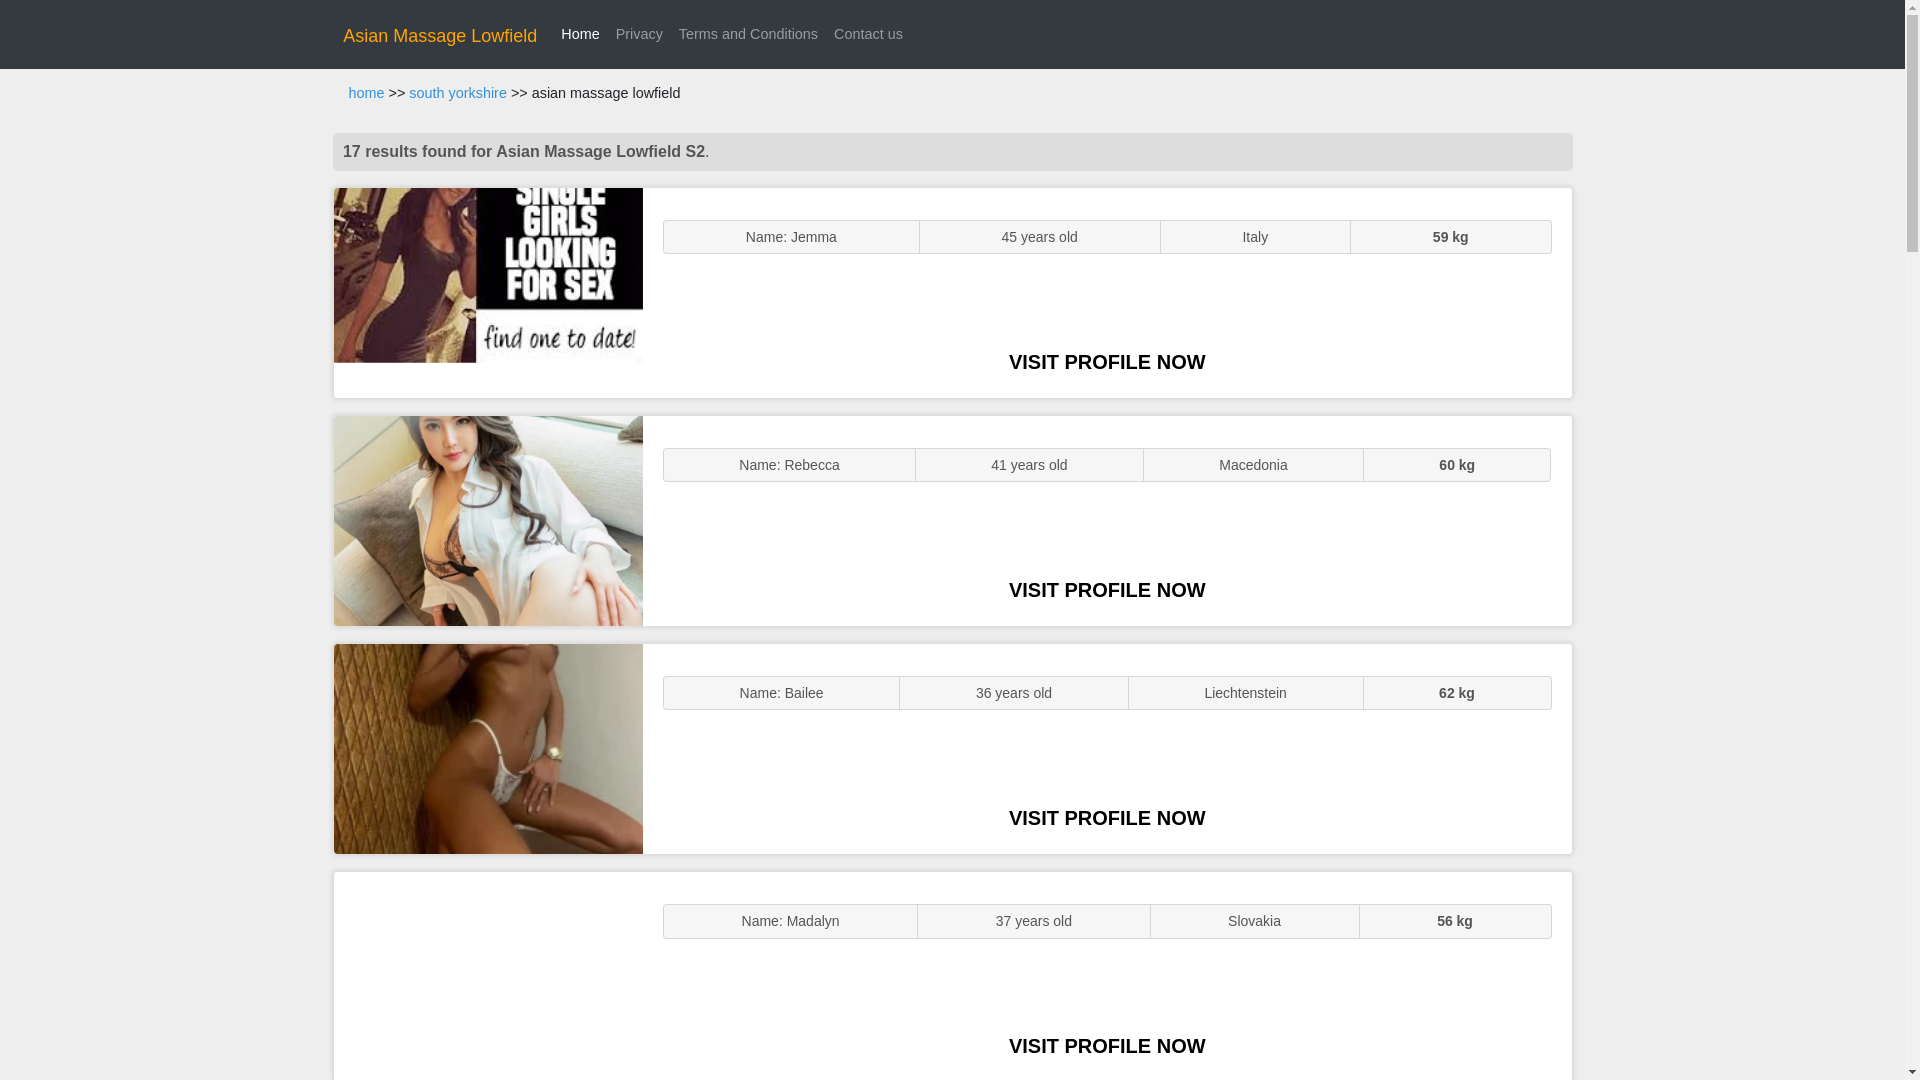 Image resolution: width=1920 pixels, height=1080 pixels. What do you see at coordinates (1107, 818) in the screenshot?
I see `VISIT PROFILE NOW` at bounding box center [1107, 818].